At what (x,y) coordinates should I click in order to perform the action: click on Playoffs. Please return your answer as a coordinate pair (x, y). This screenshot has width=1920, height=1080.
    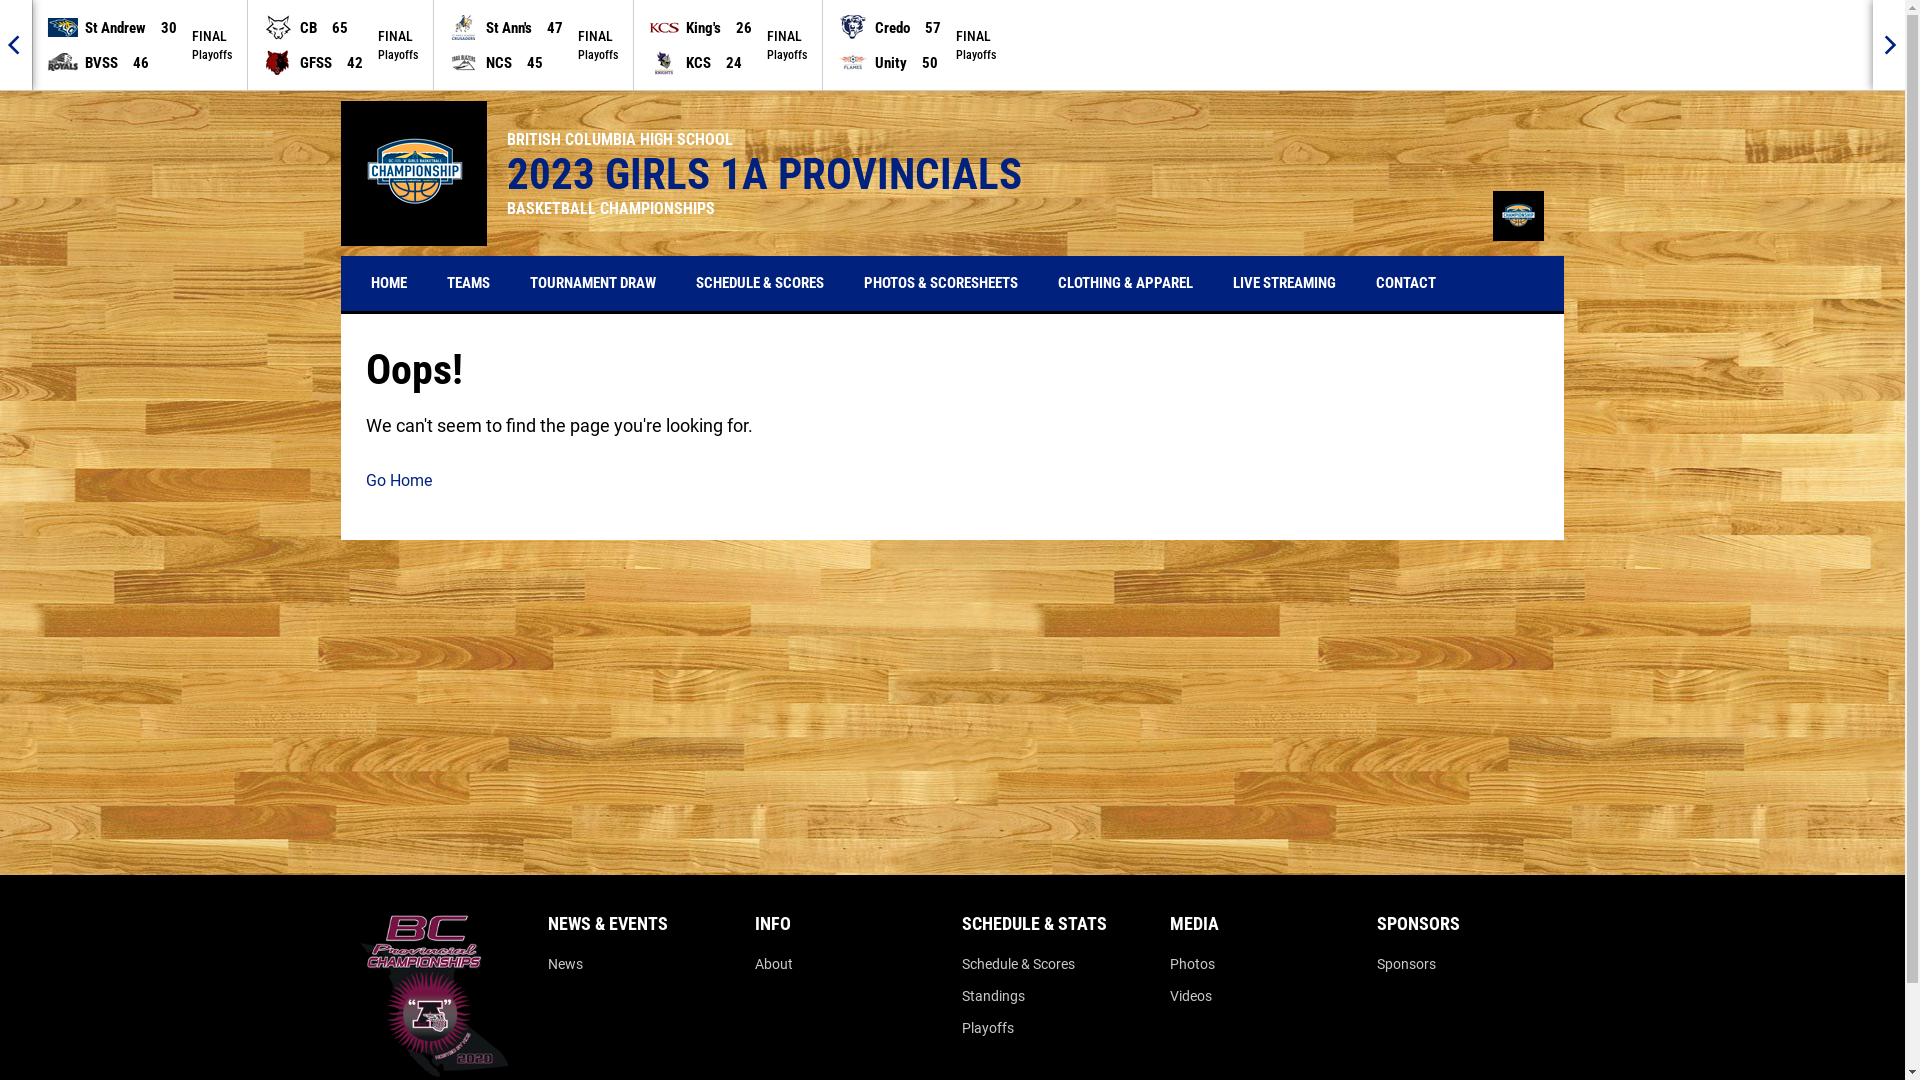
    Looking at the image, I should click on (988, 1028).